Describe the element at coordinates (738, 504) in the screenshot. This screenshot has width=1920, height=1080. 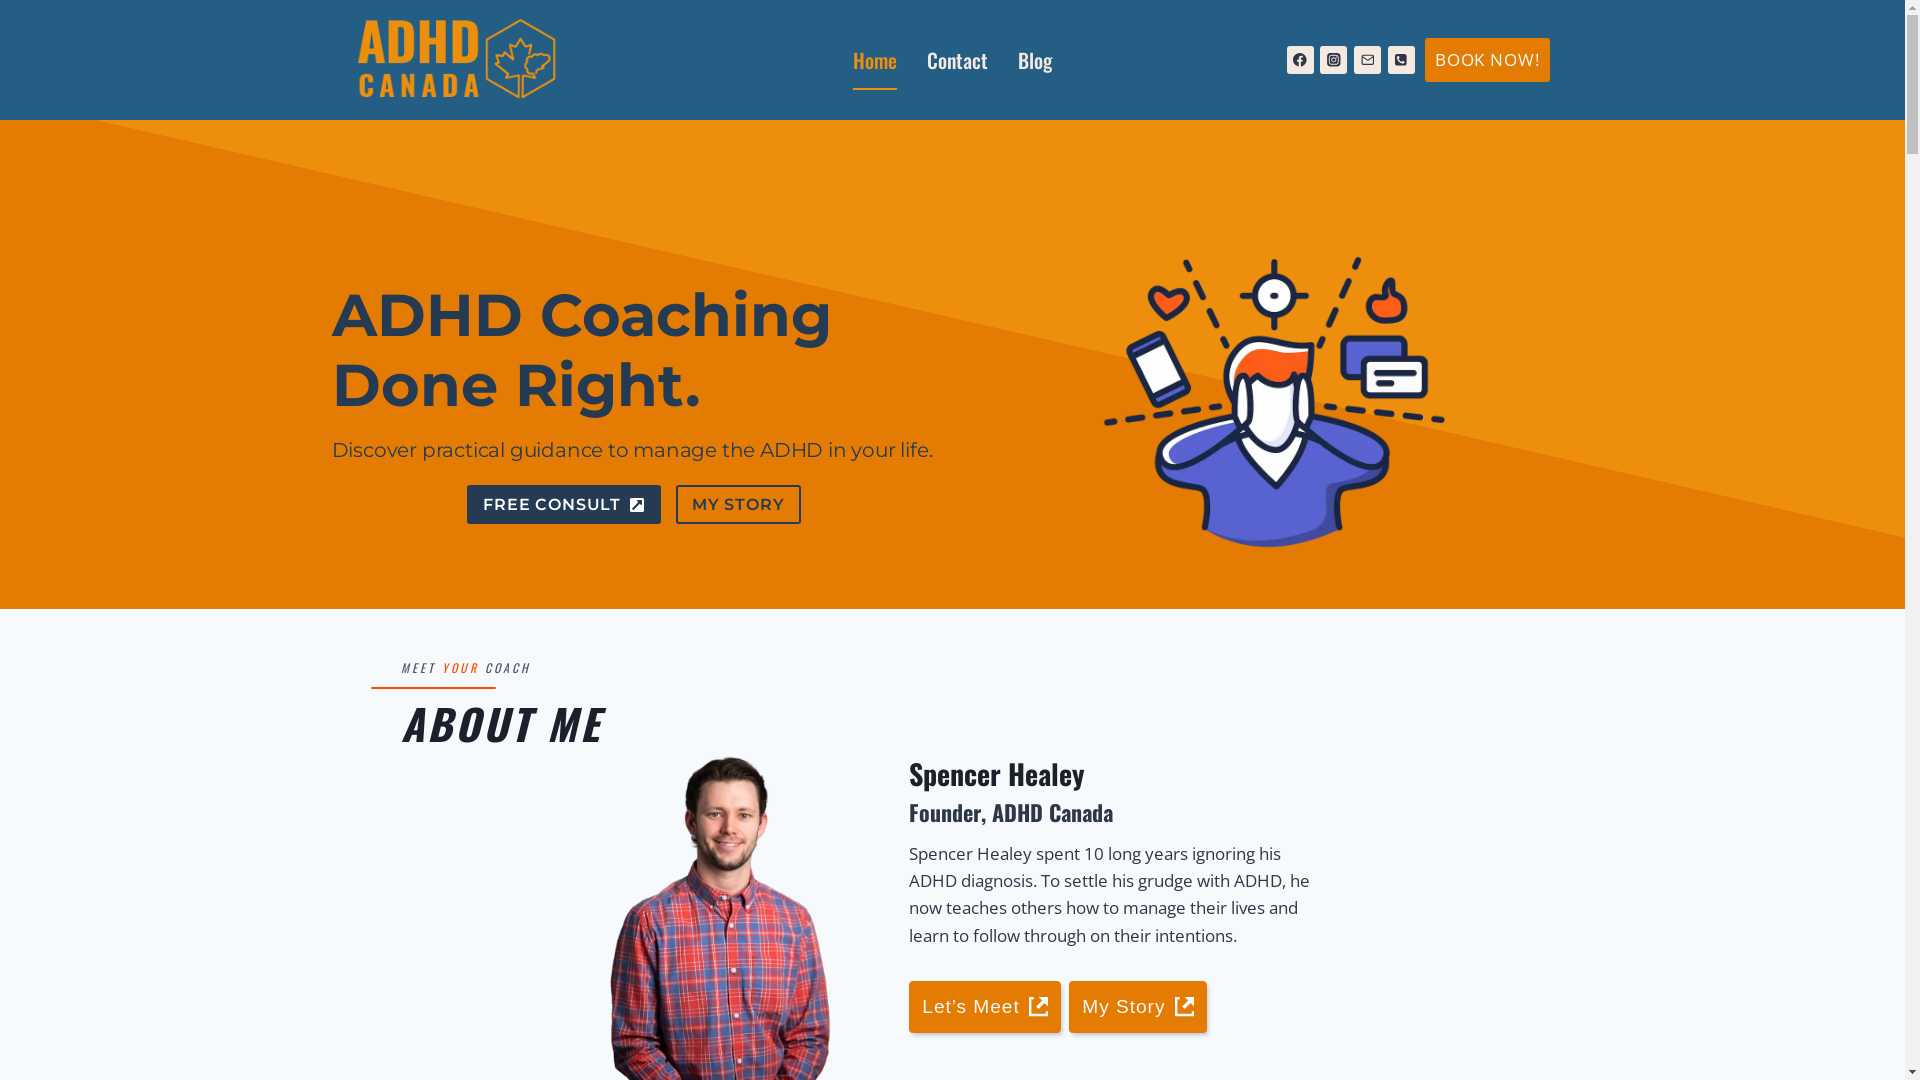
I see `MY STORY` at that location.